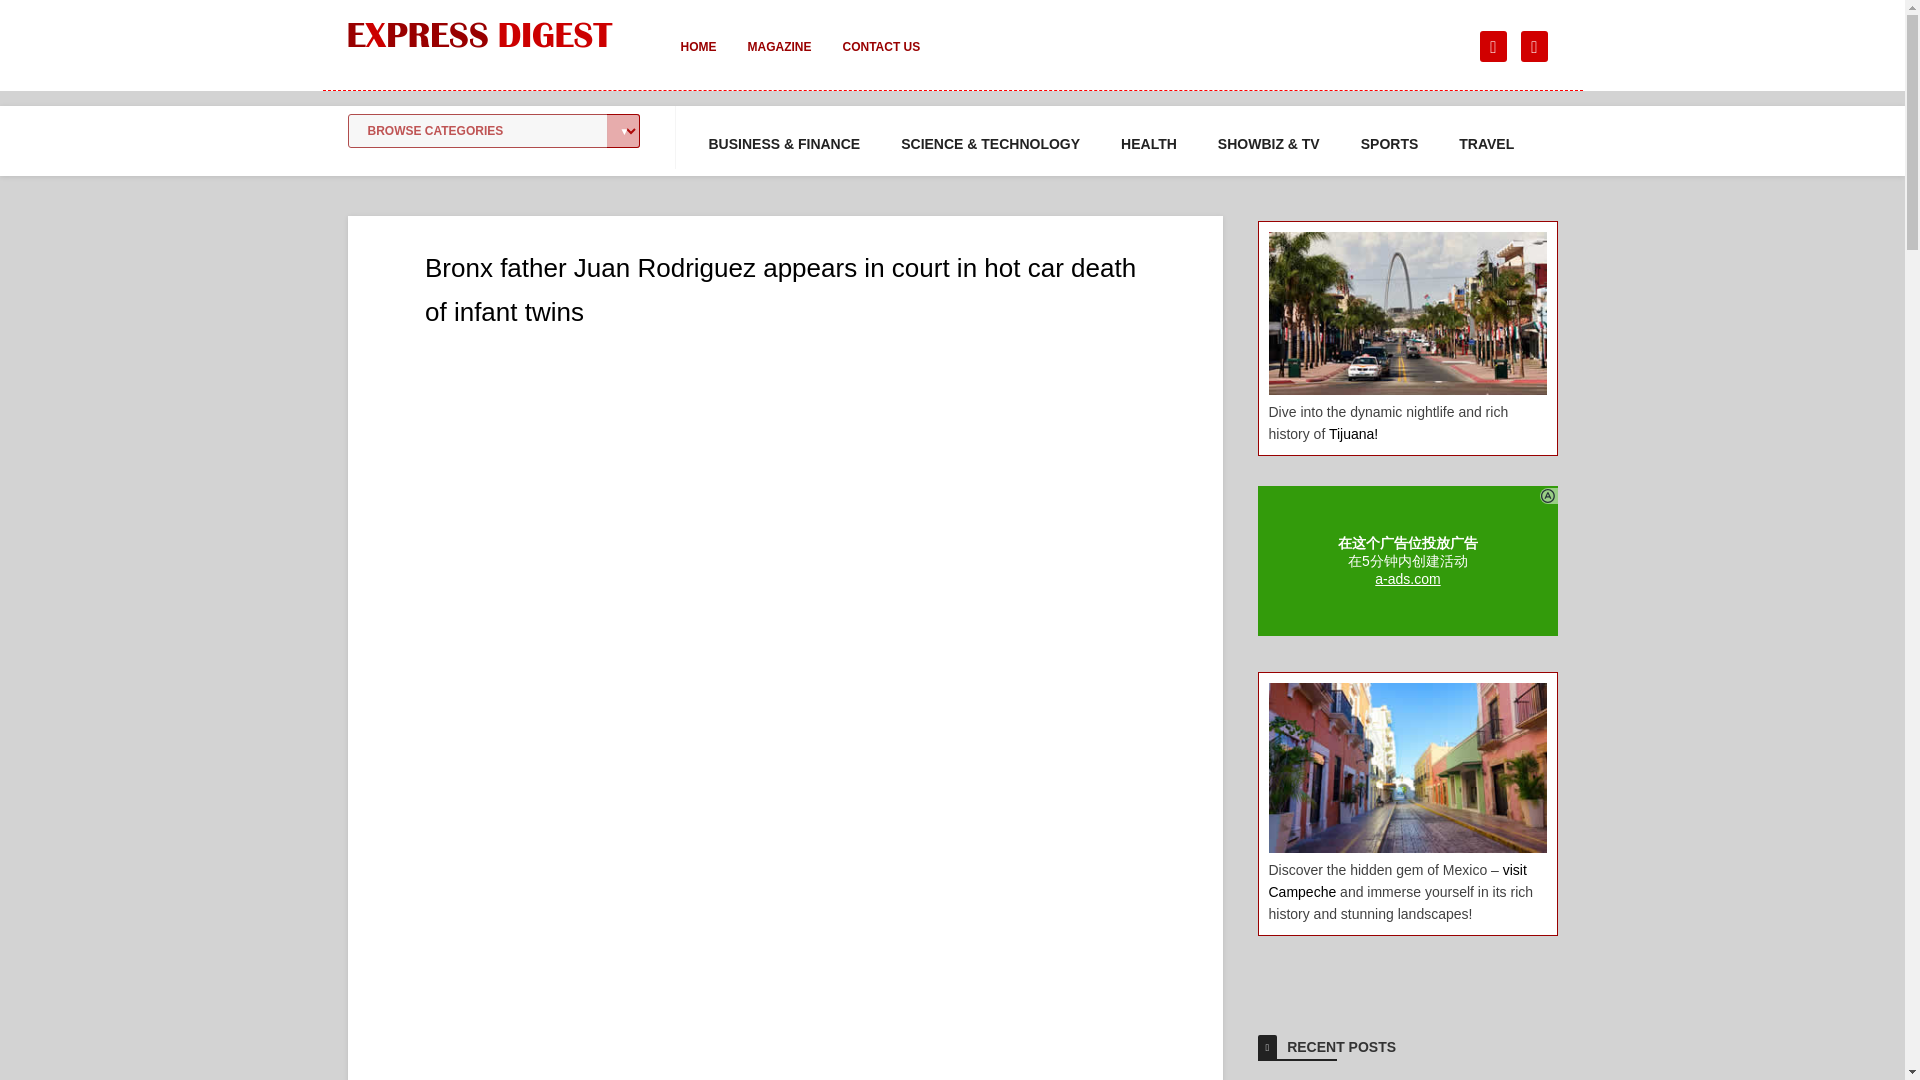 This screenshot has width=1920, height=1080. What do you see at coordinates (1148, 144) in the screenshot?
I see `HEALTH` at bounding box center [1148, 144].